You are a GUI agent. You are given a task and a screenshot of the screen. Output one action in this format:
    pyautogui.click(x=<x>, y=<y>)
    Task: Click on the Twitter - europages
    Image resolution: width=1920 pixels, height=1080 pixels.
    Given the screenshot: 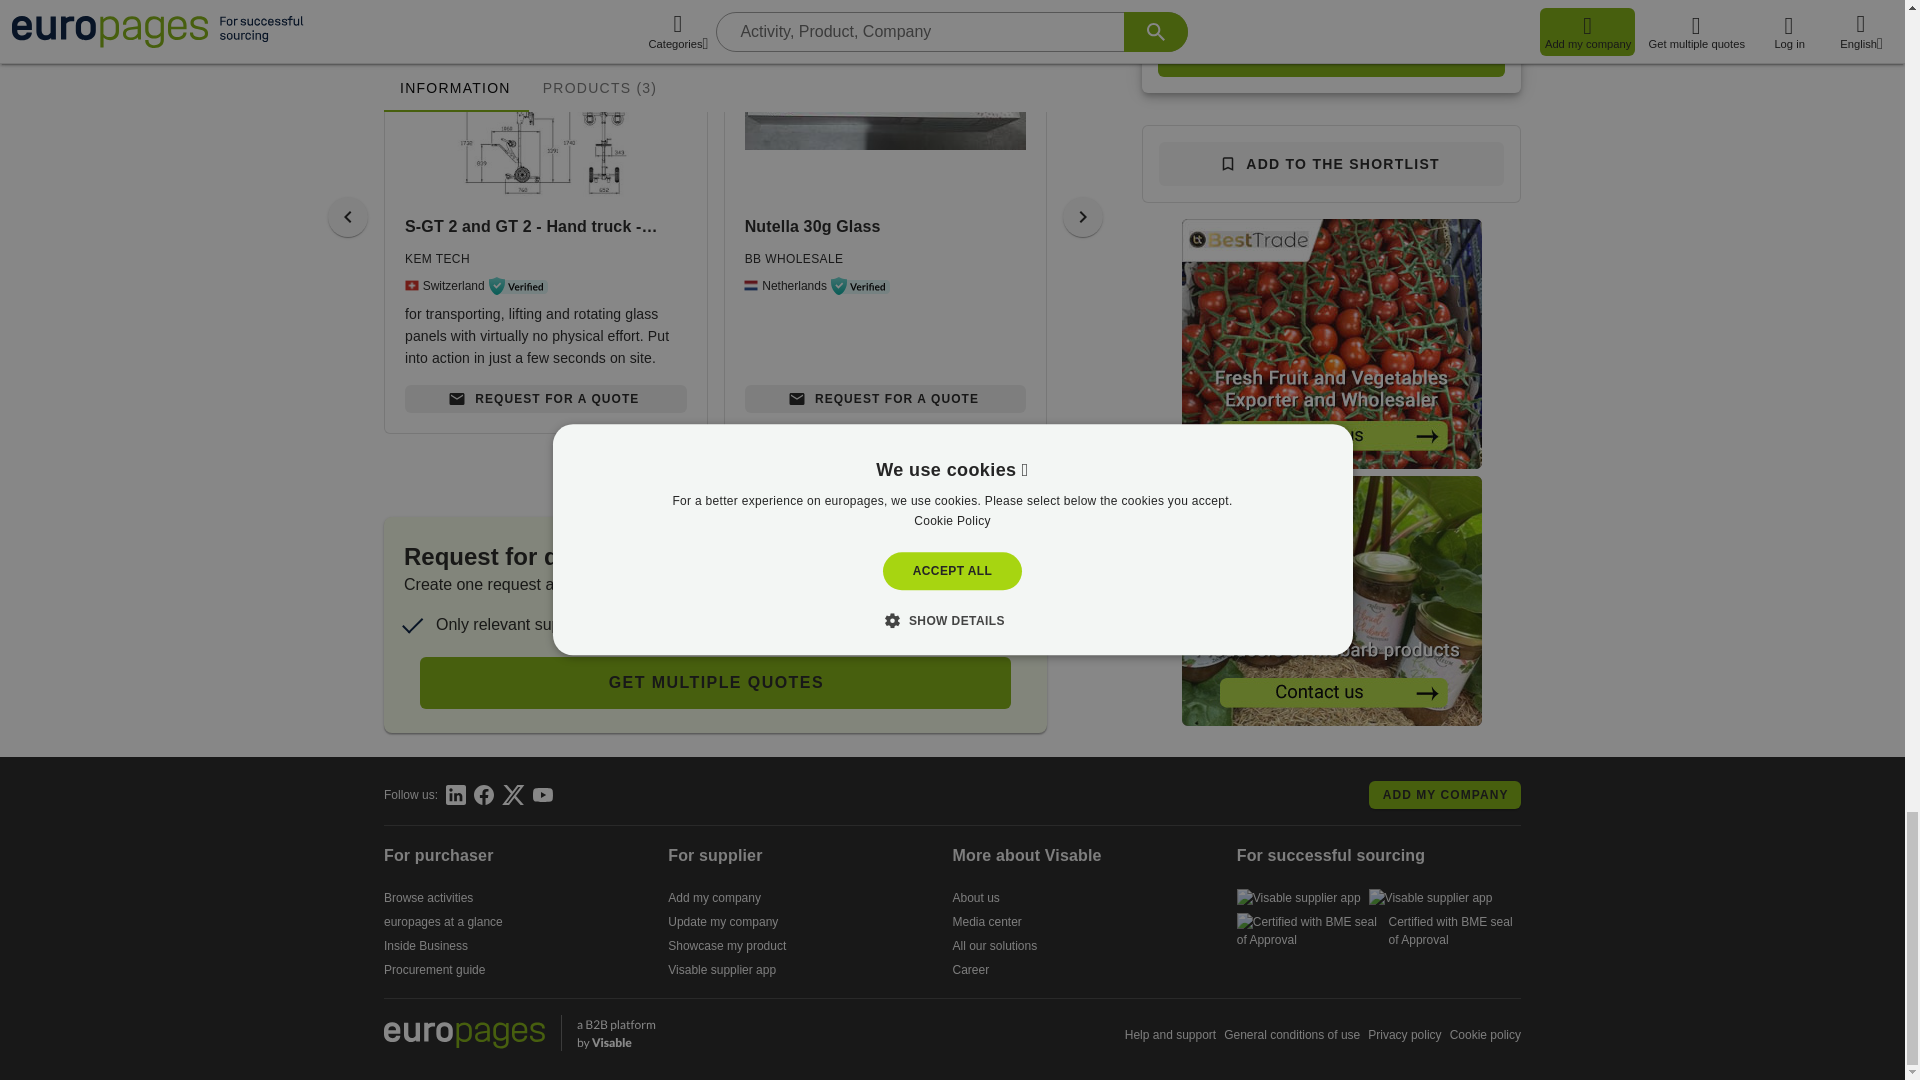 What is the action you would take?
    pyautogui.click(x=512, y=794)
    